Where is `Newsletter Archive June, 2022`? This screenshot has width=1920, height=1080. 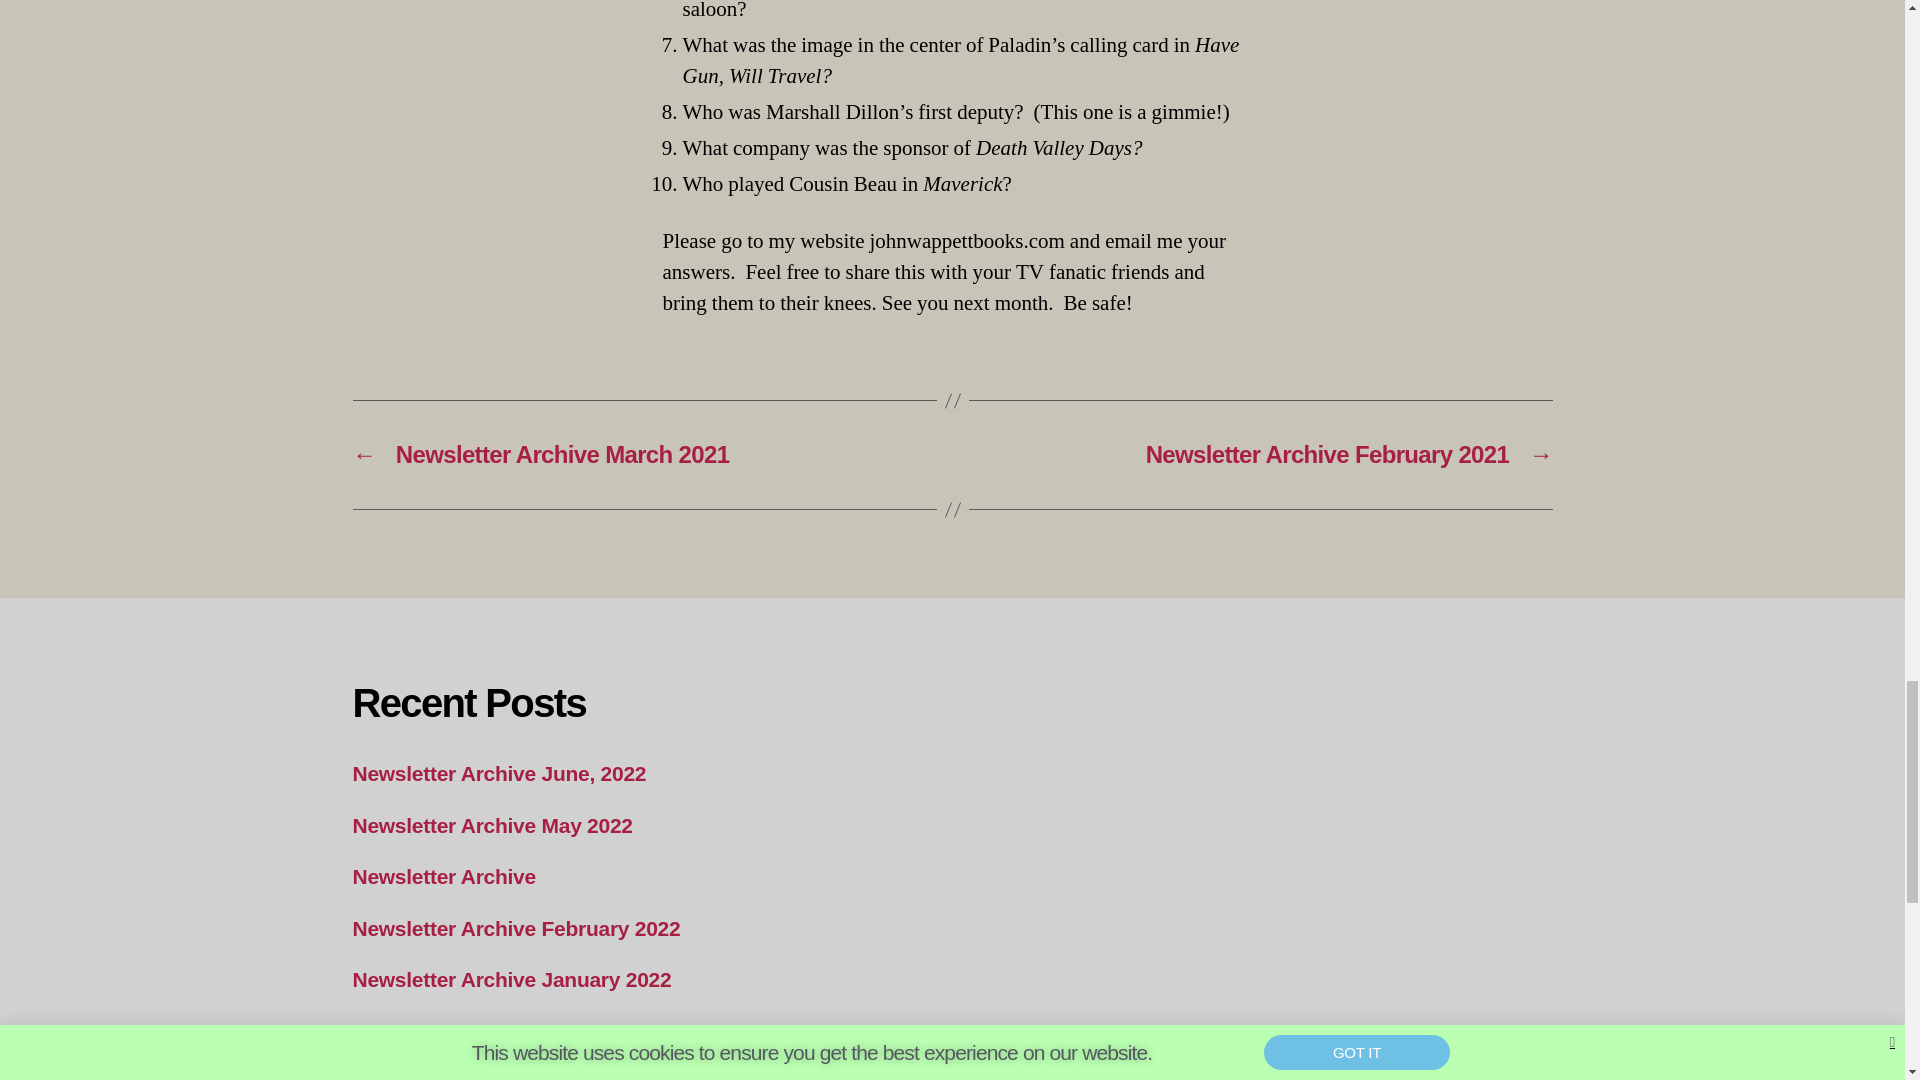 Newsletter Archive June, 2022 is located at coordinates (498, 774).